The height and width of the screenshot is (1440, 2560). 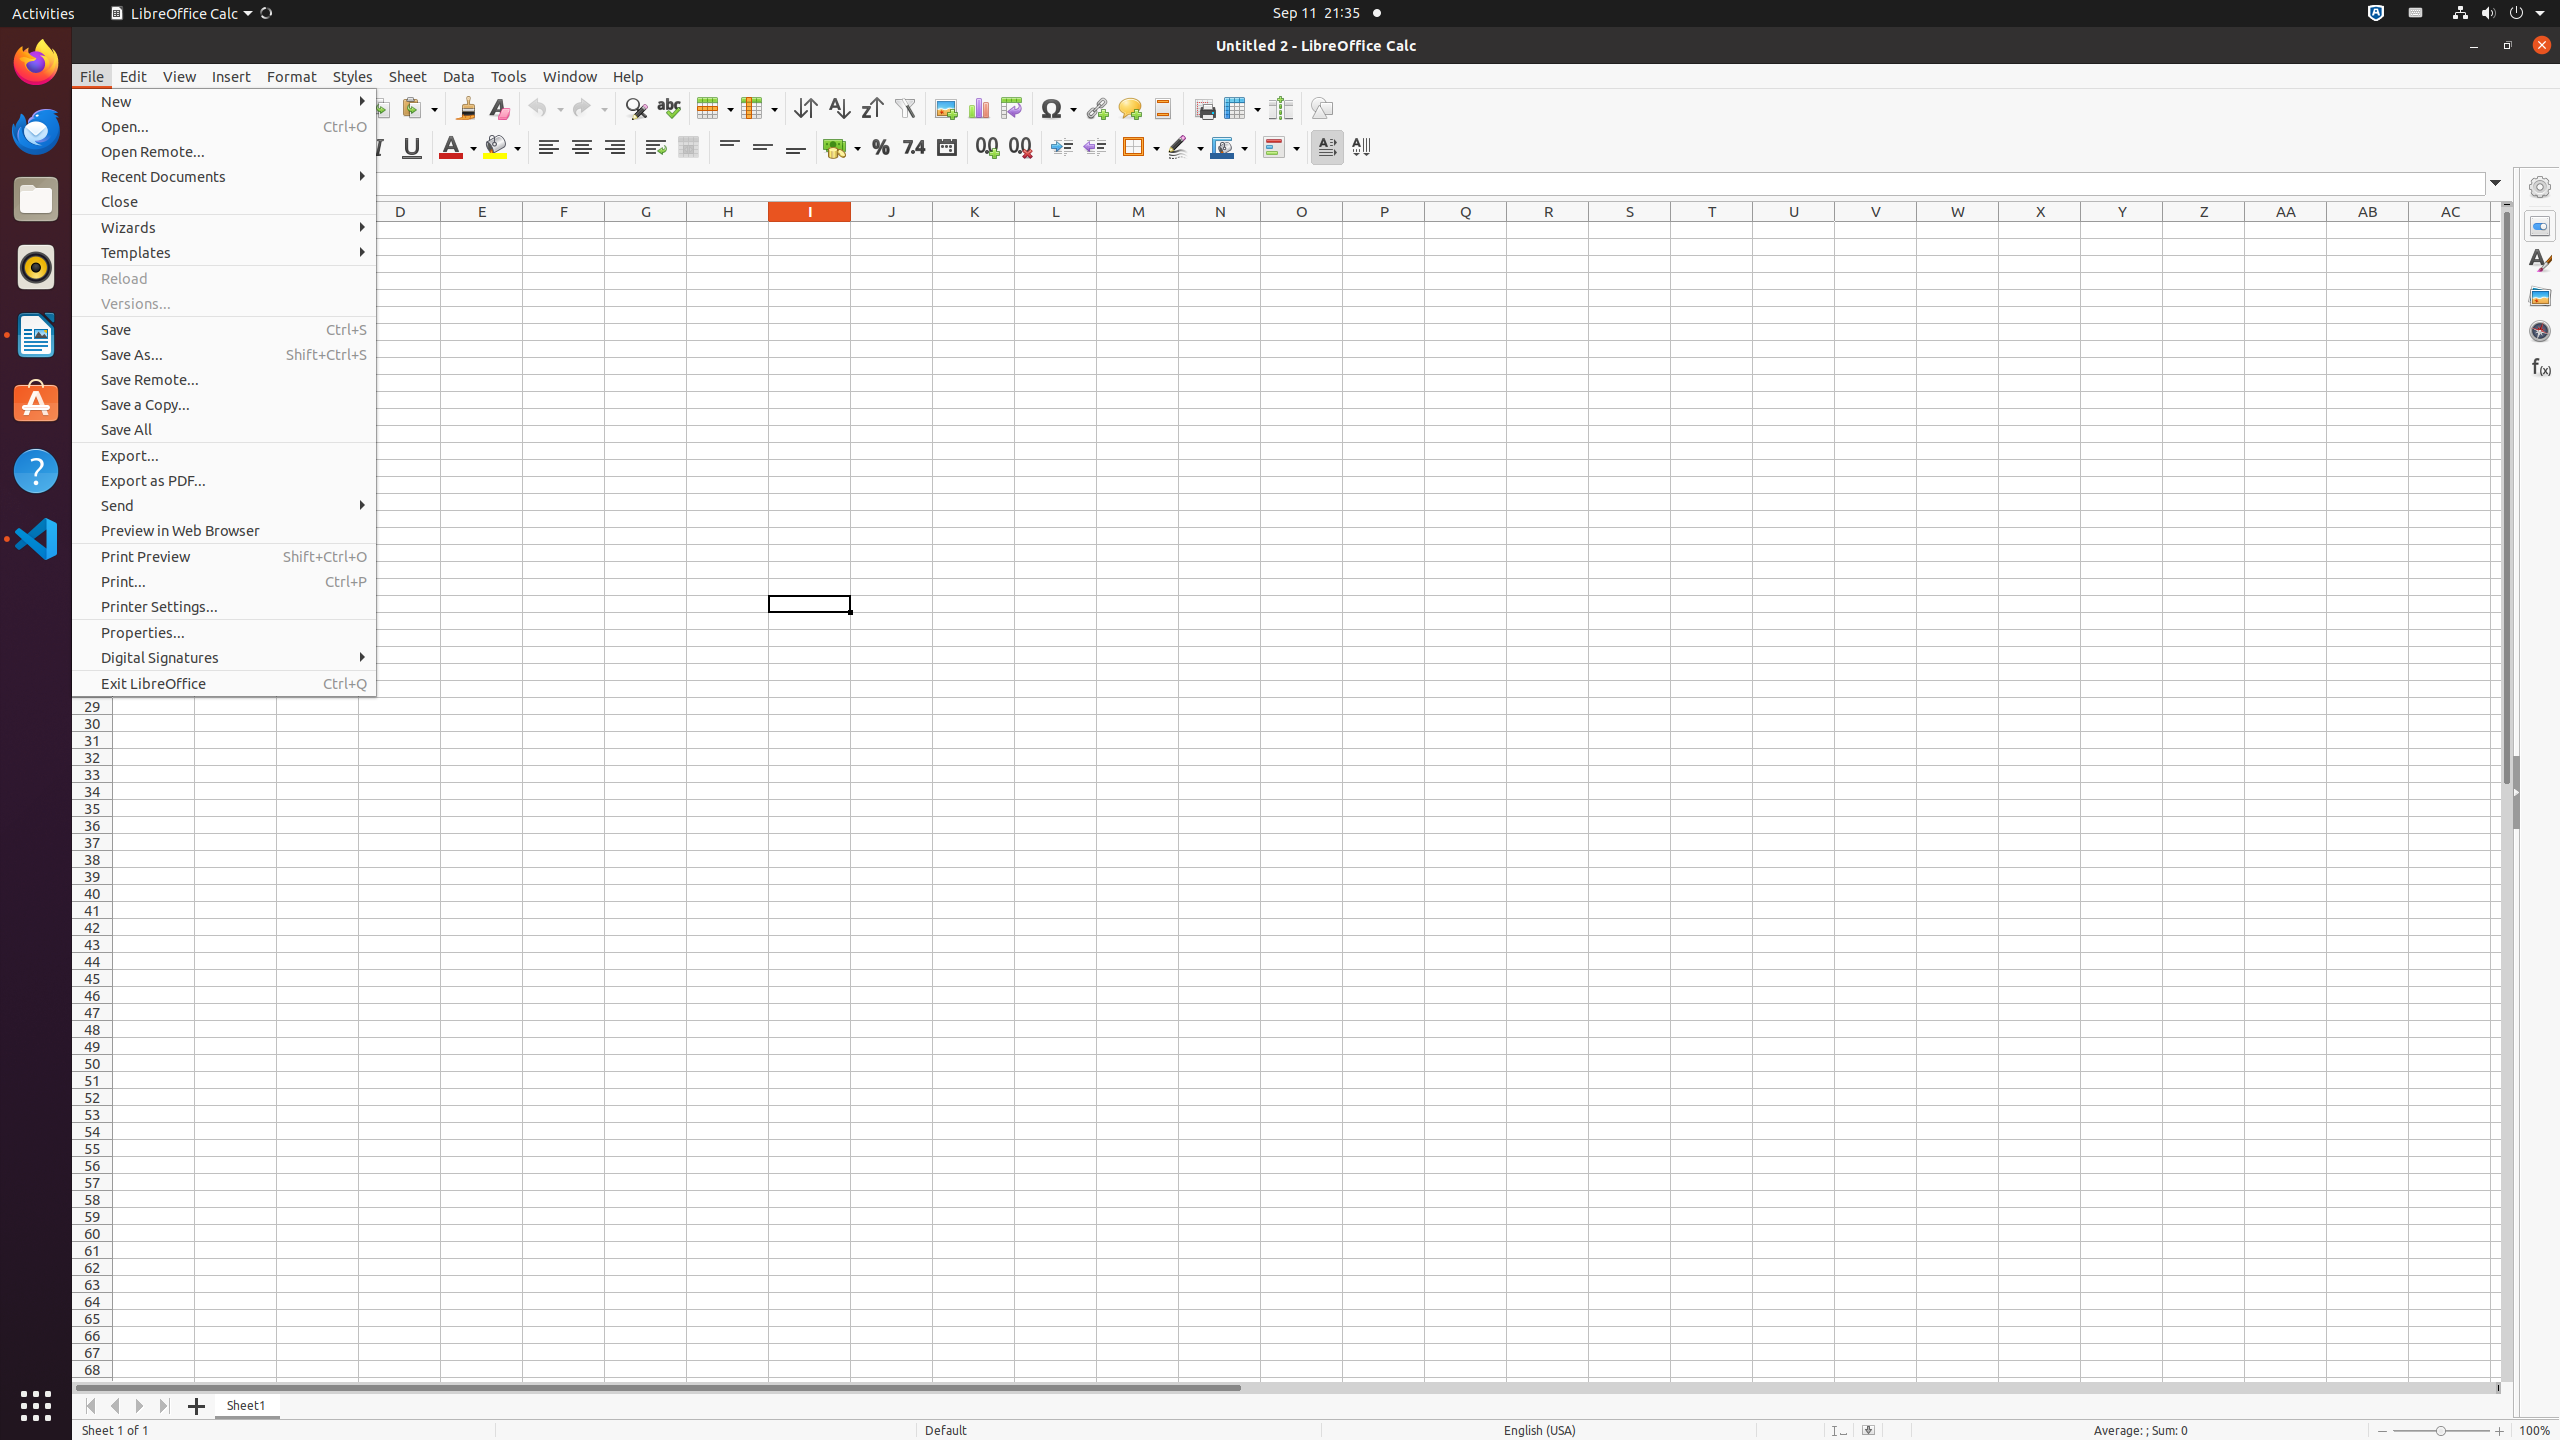 I want to click on Currency, so click(x=842, y=148).